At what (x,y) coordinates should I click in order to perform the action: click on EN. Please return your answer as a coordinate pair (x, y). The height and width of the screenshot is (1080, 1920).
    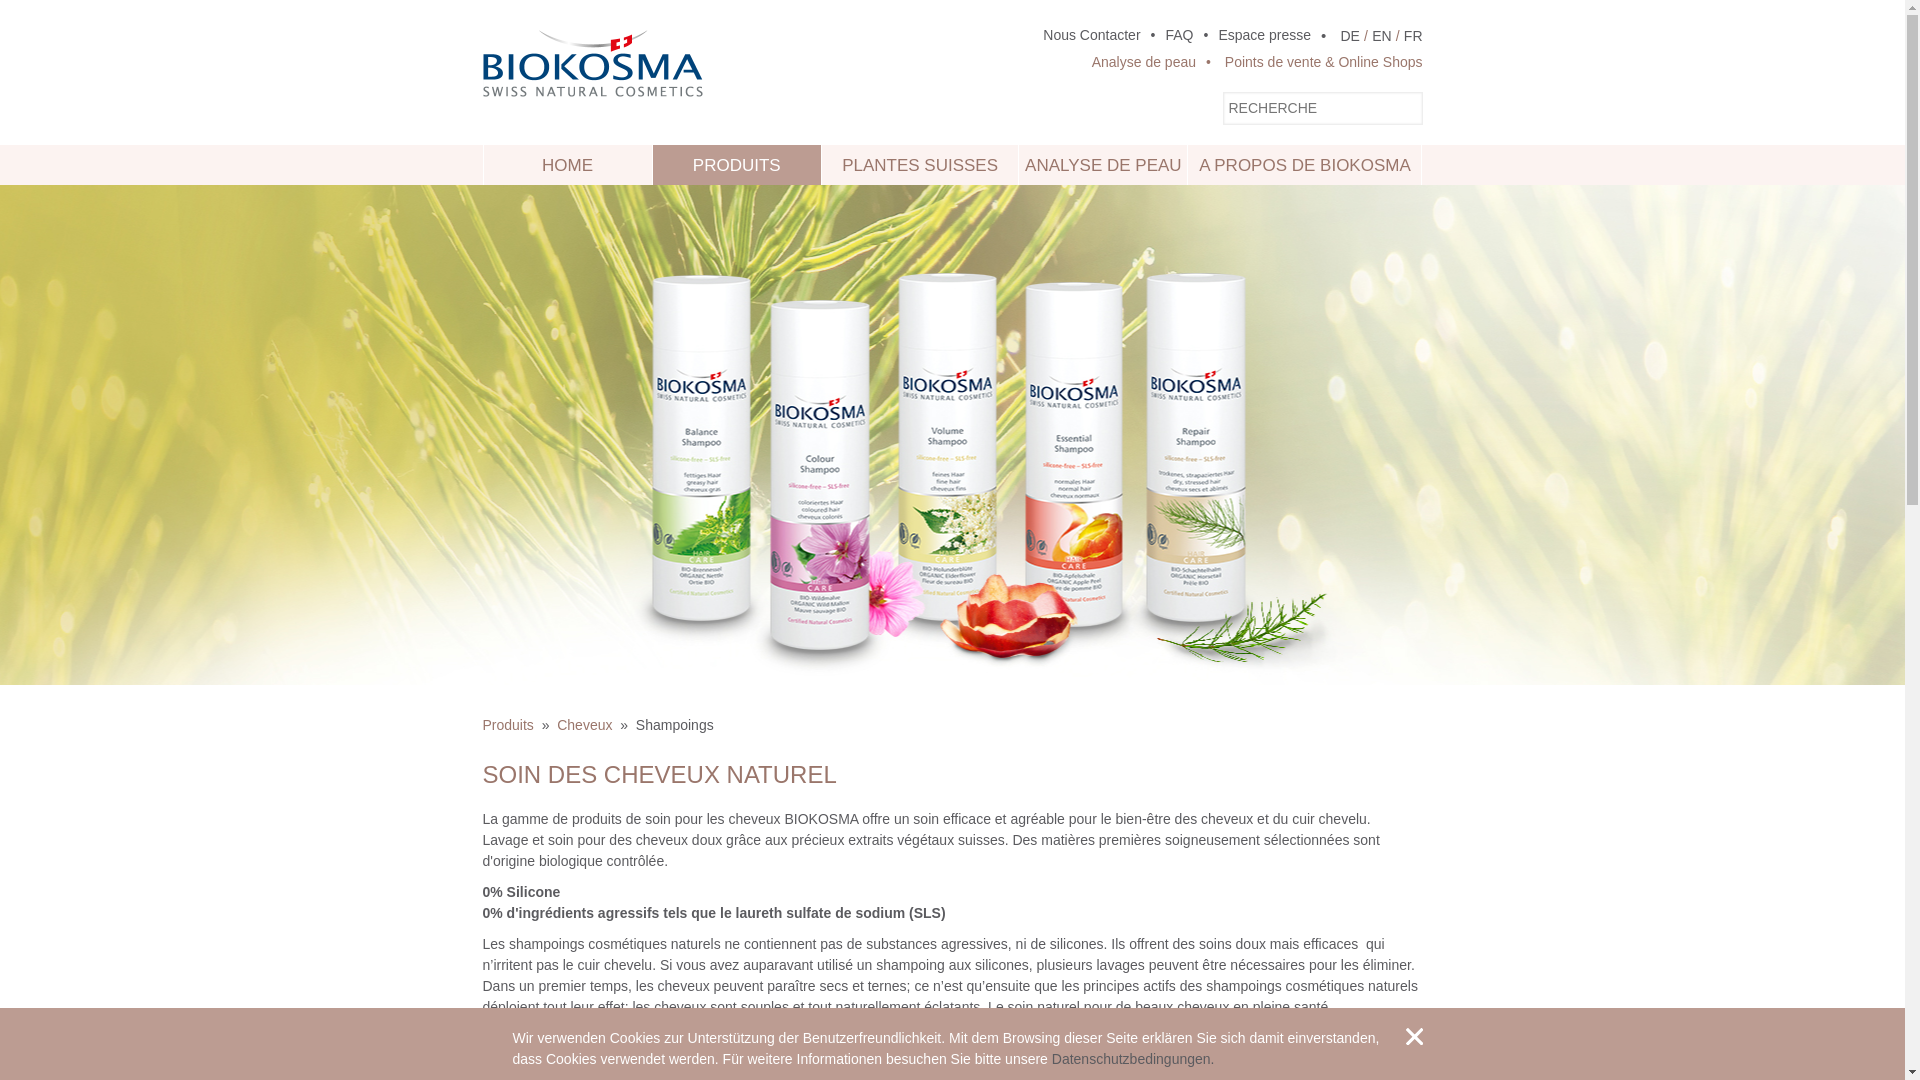
    Looking at the image, I should click on (1382, 36).